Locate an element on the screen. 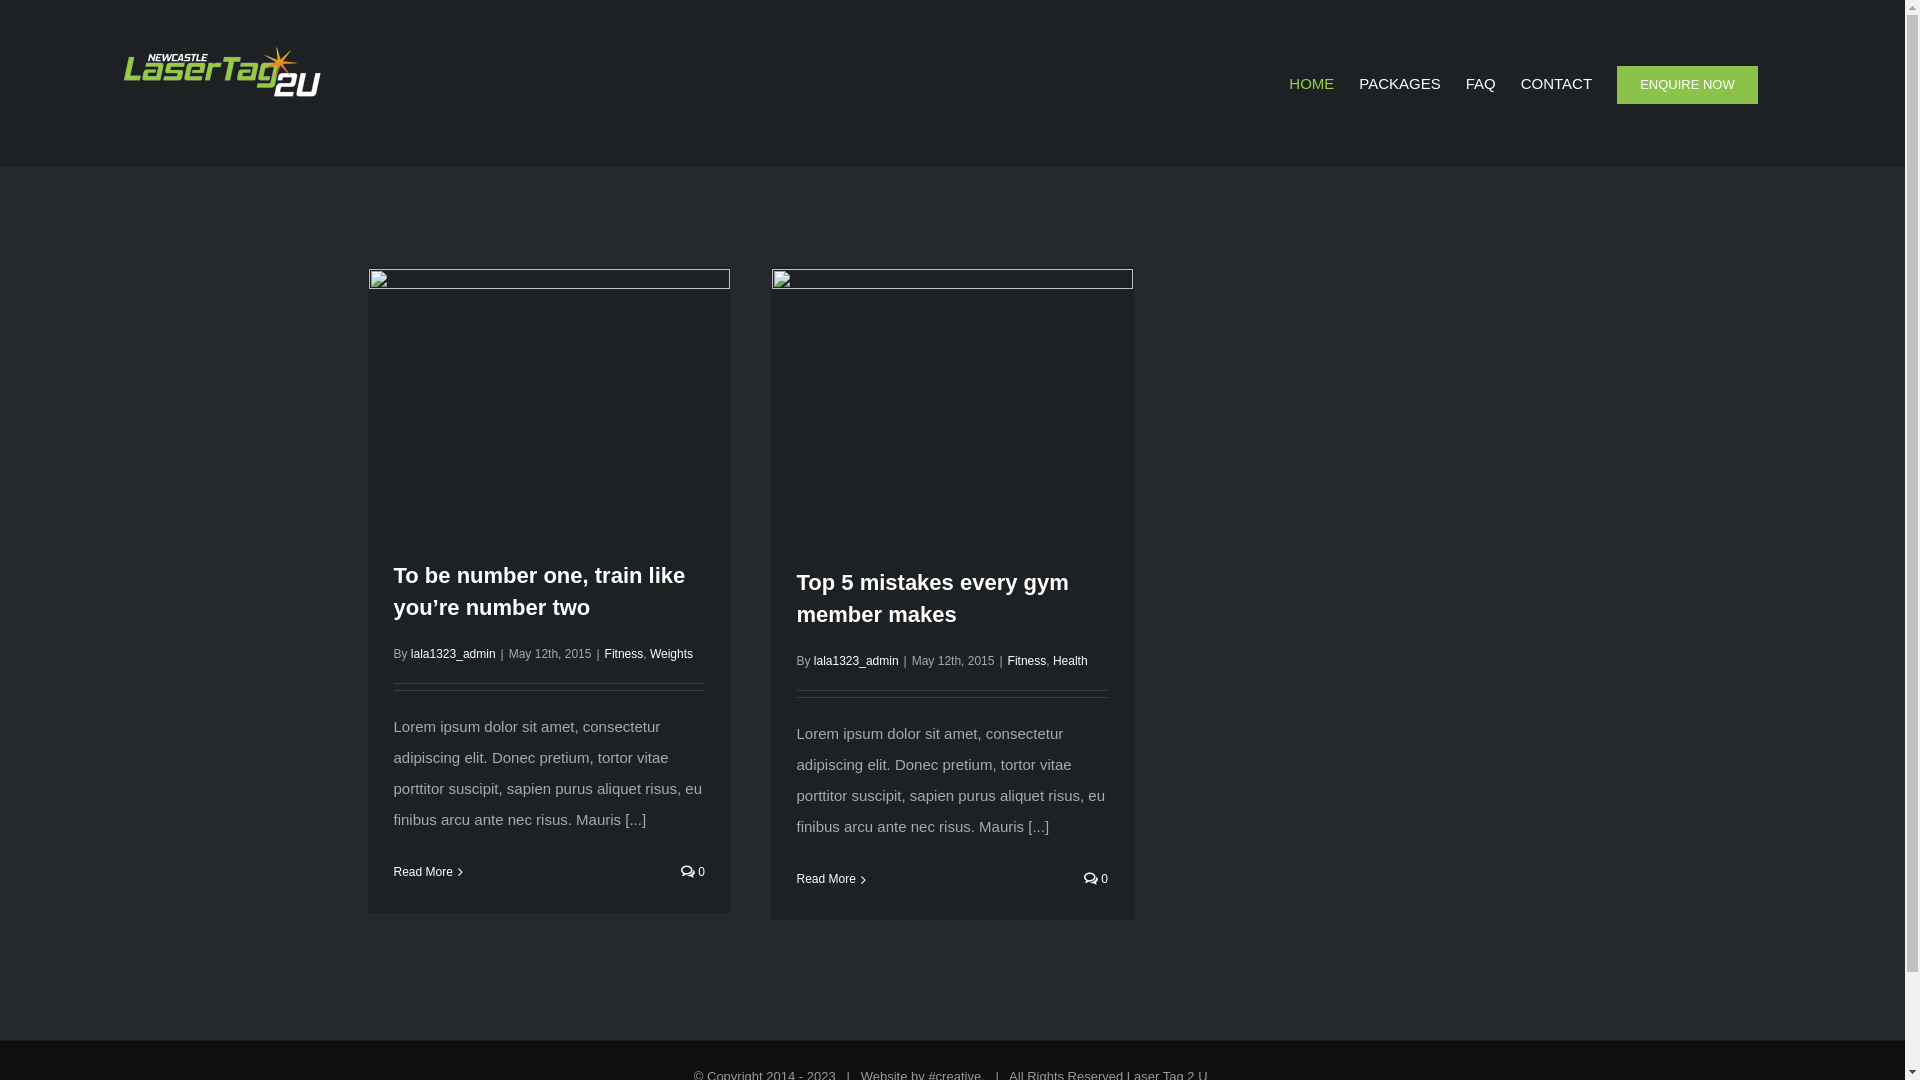  Health is located at coordinates (1070, 661).